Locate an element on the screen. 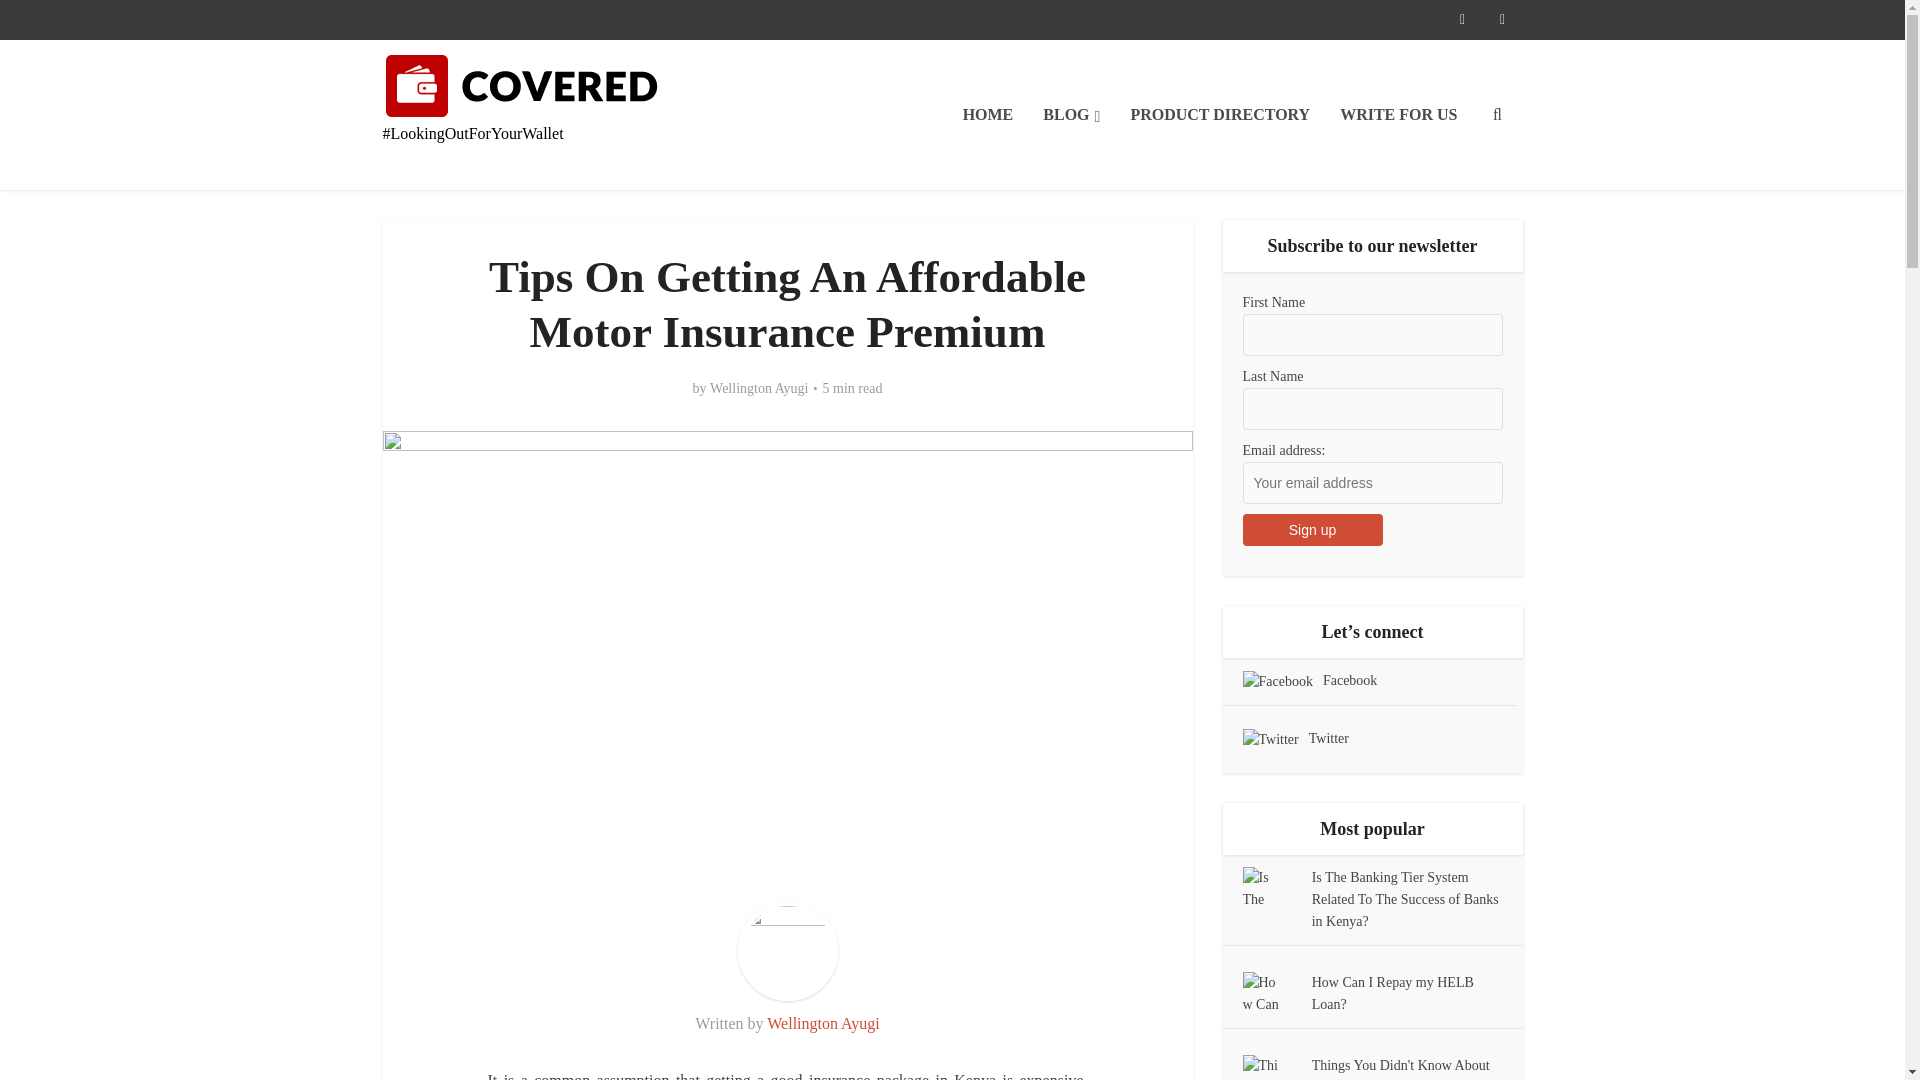 This screenshot has height=1080, width=1920. Twitter is located at coordinates (1294, 738).